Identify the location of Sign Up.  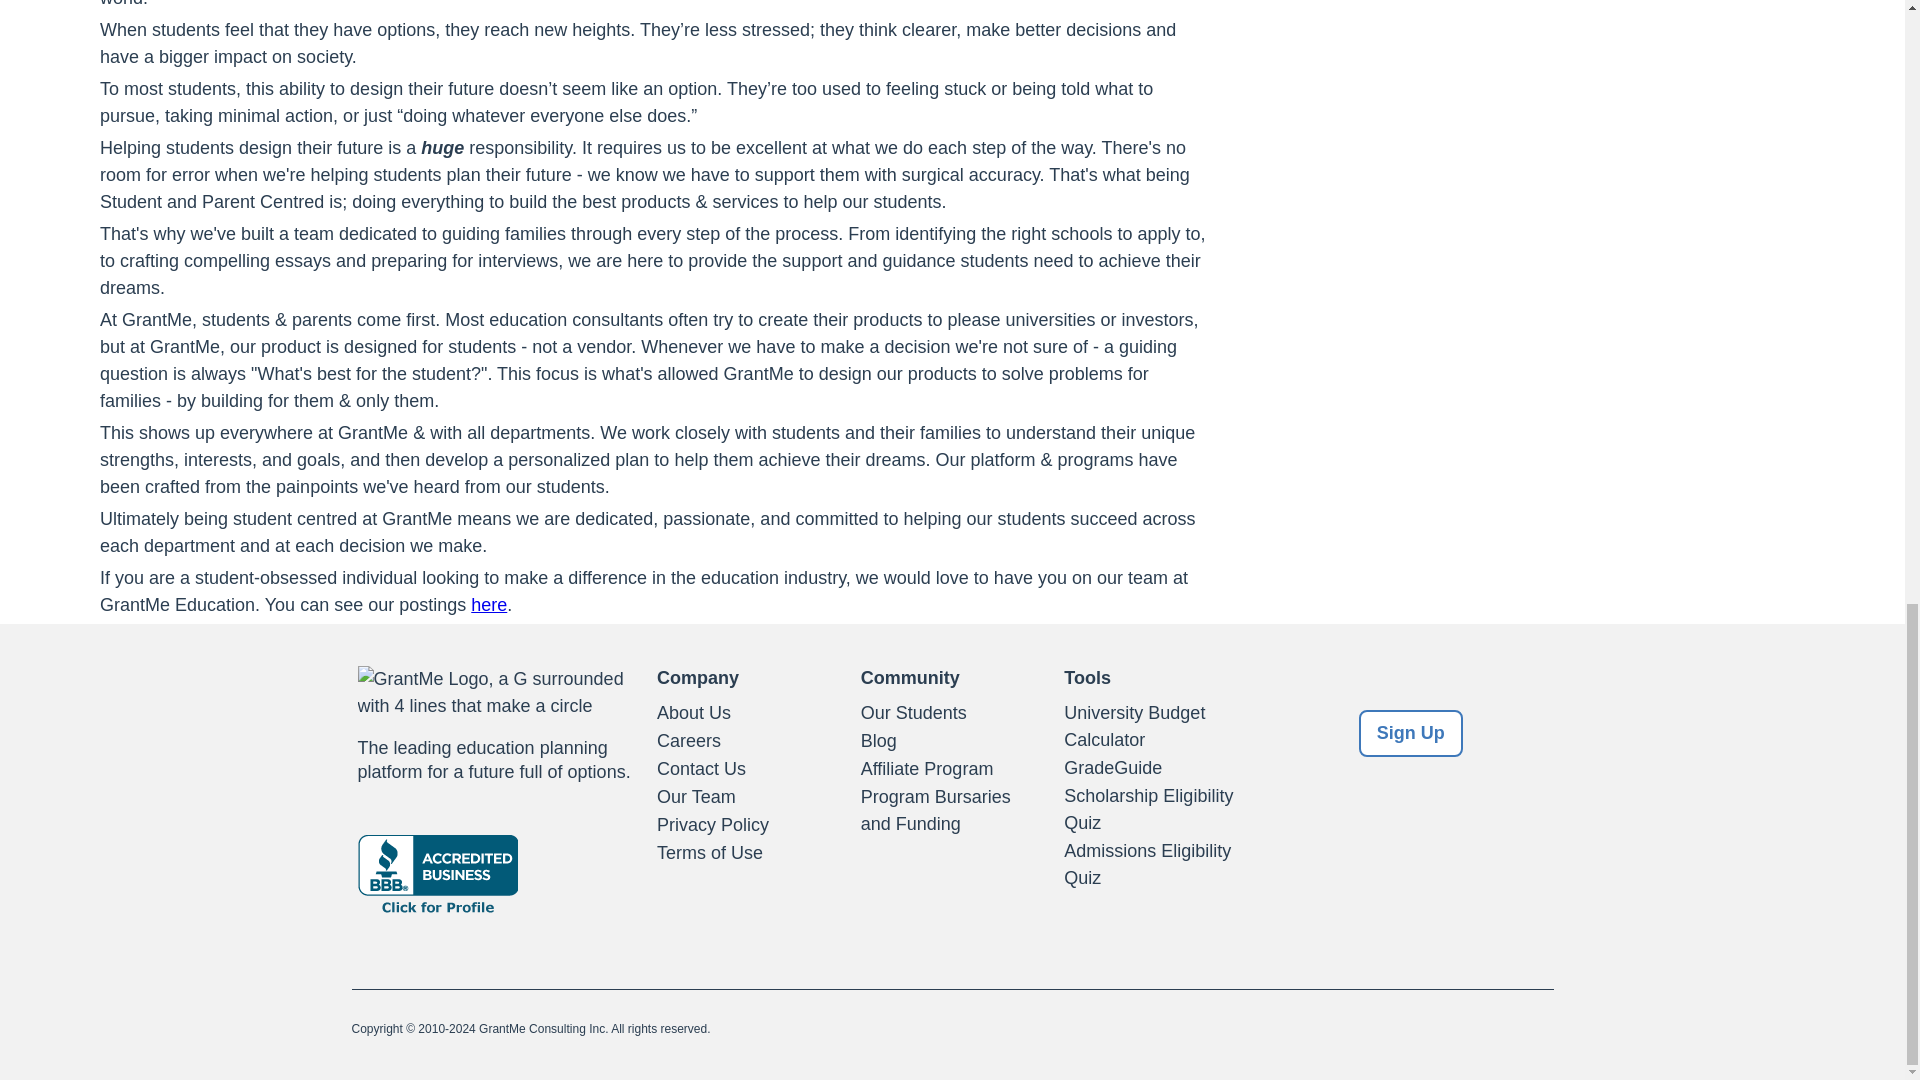
(1411, 733).